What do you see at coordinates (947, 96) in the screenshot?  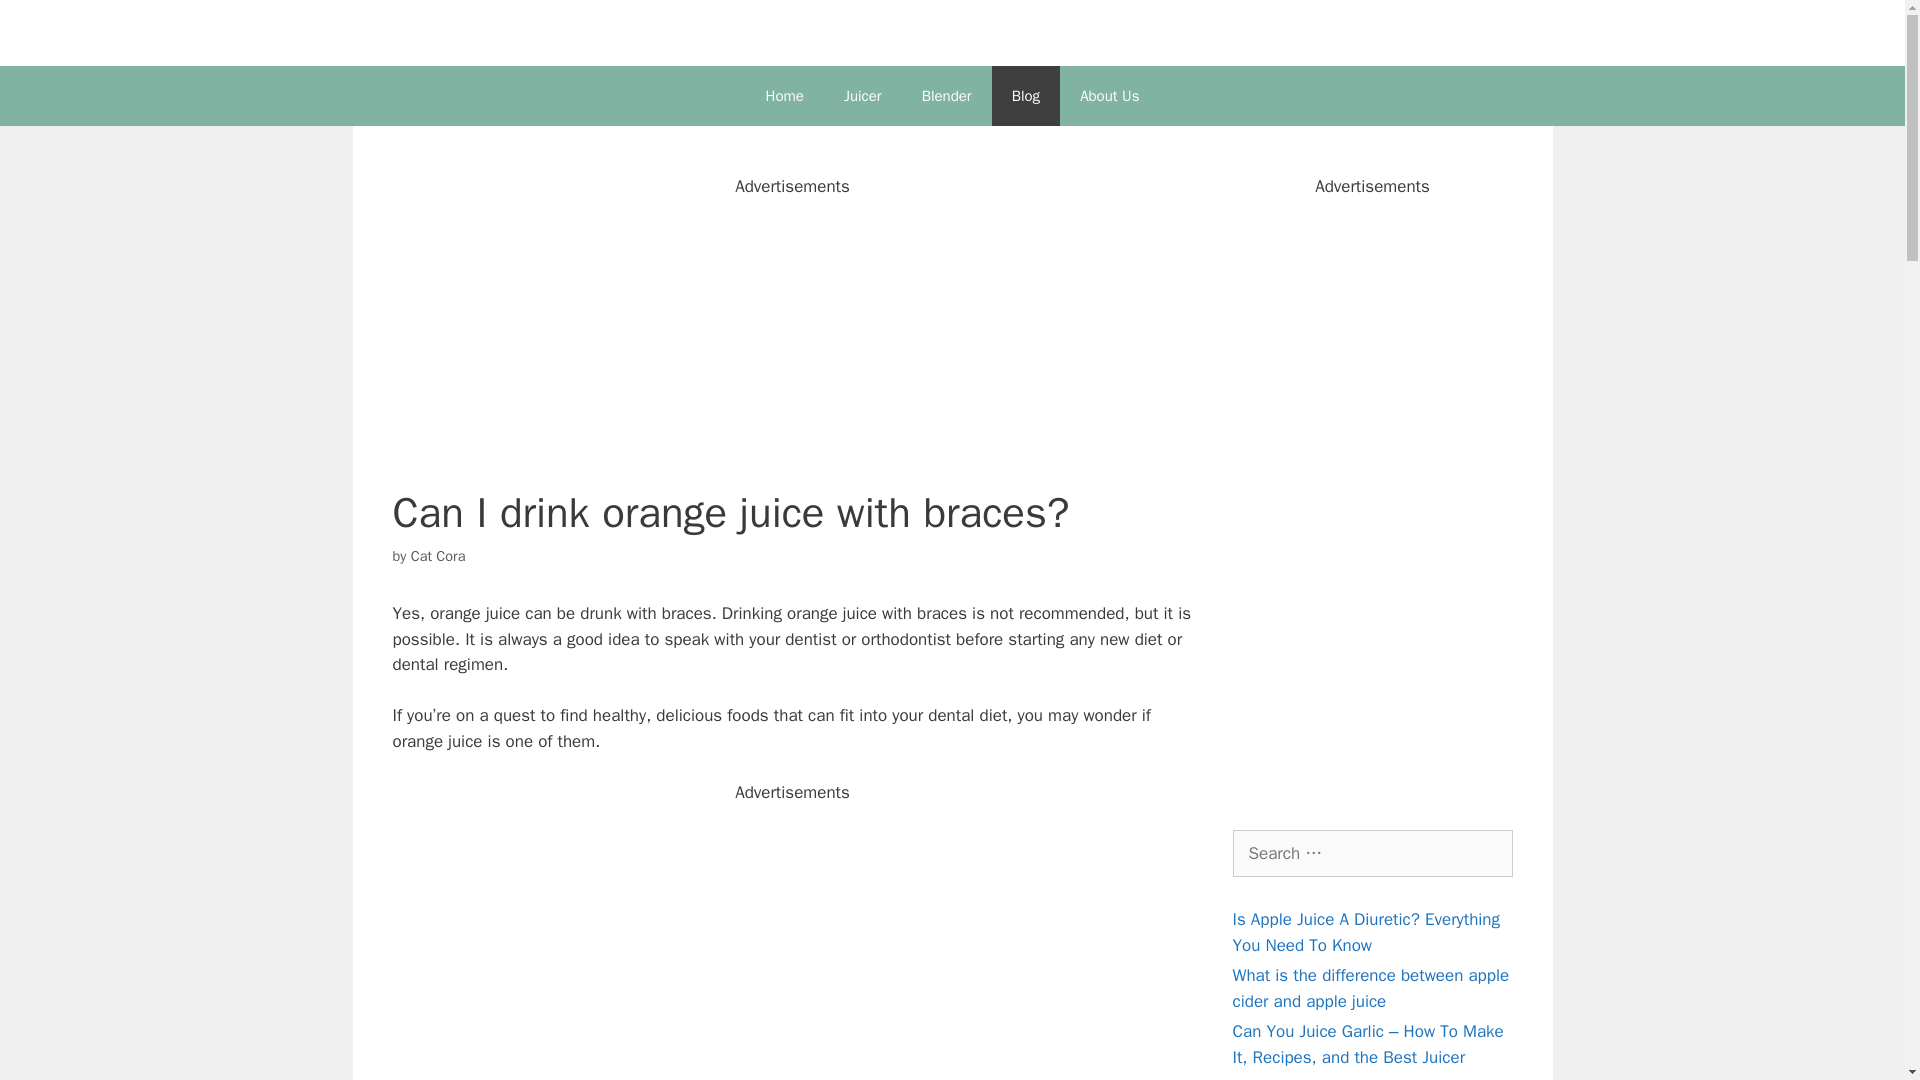 I see `Blender` at bounding box center [947, 96].